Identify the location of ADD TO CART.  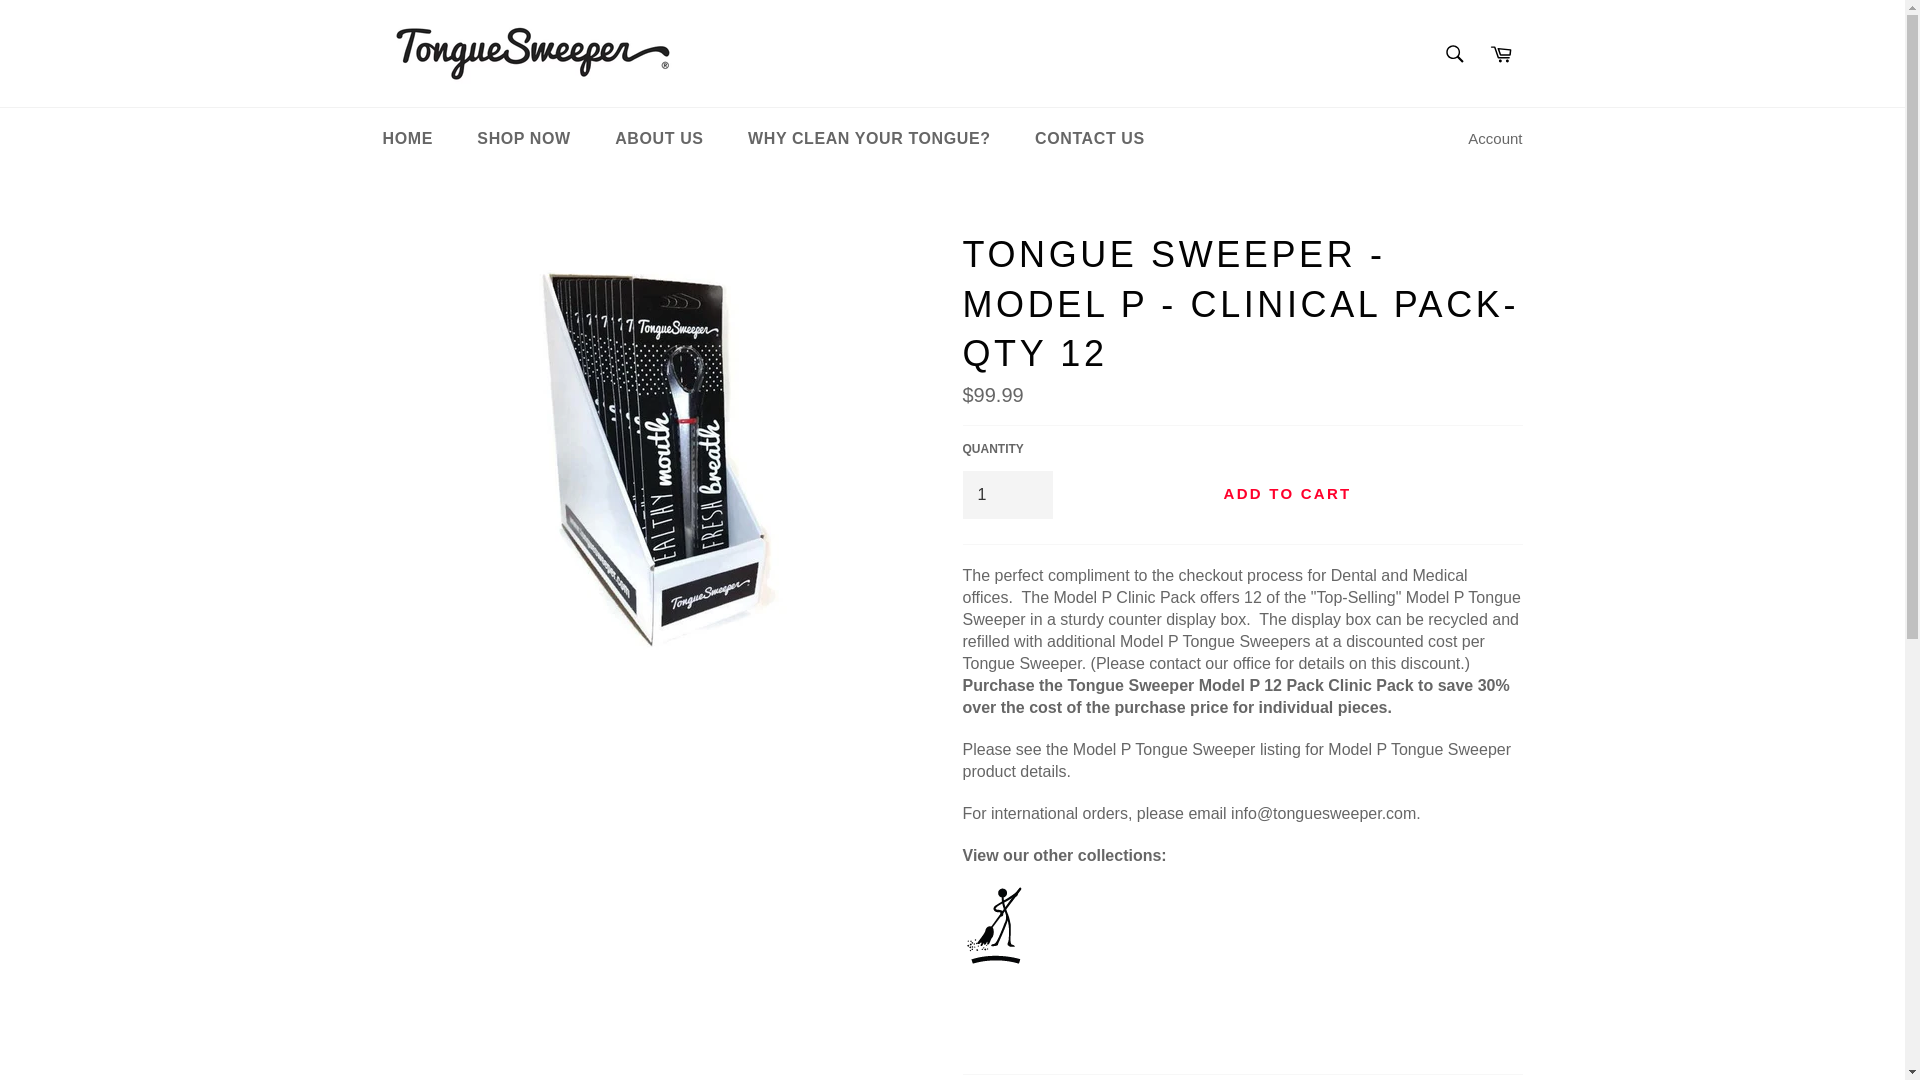
(1286, 494).